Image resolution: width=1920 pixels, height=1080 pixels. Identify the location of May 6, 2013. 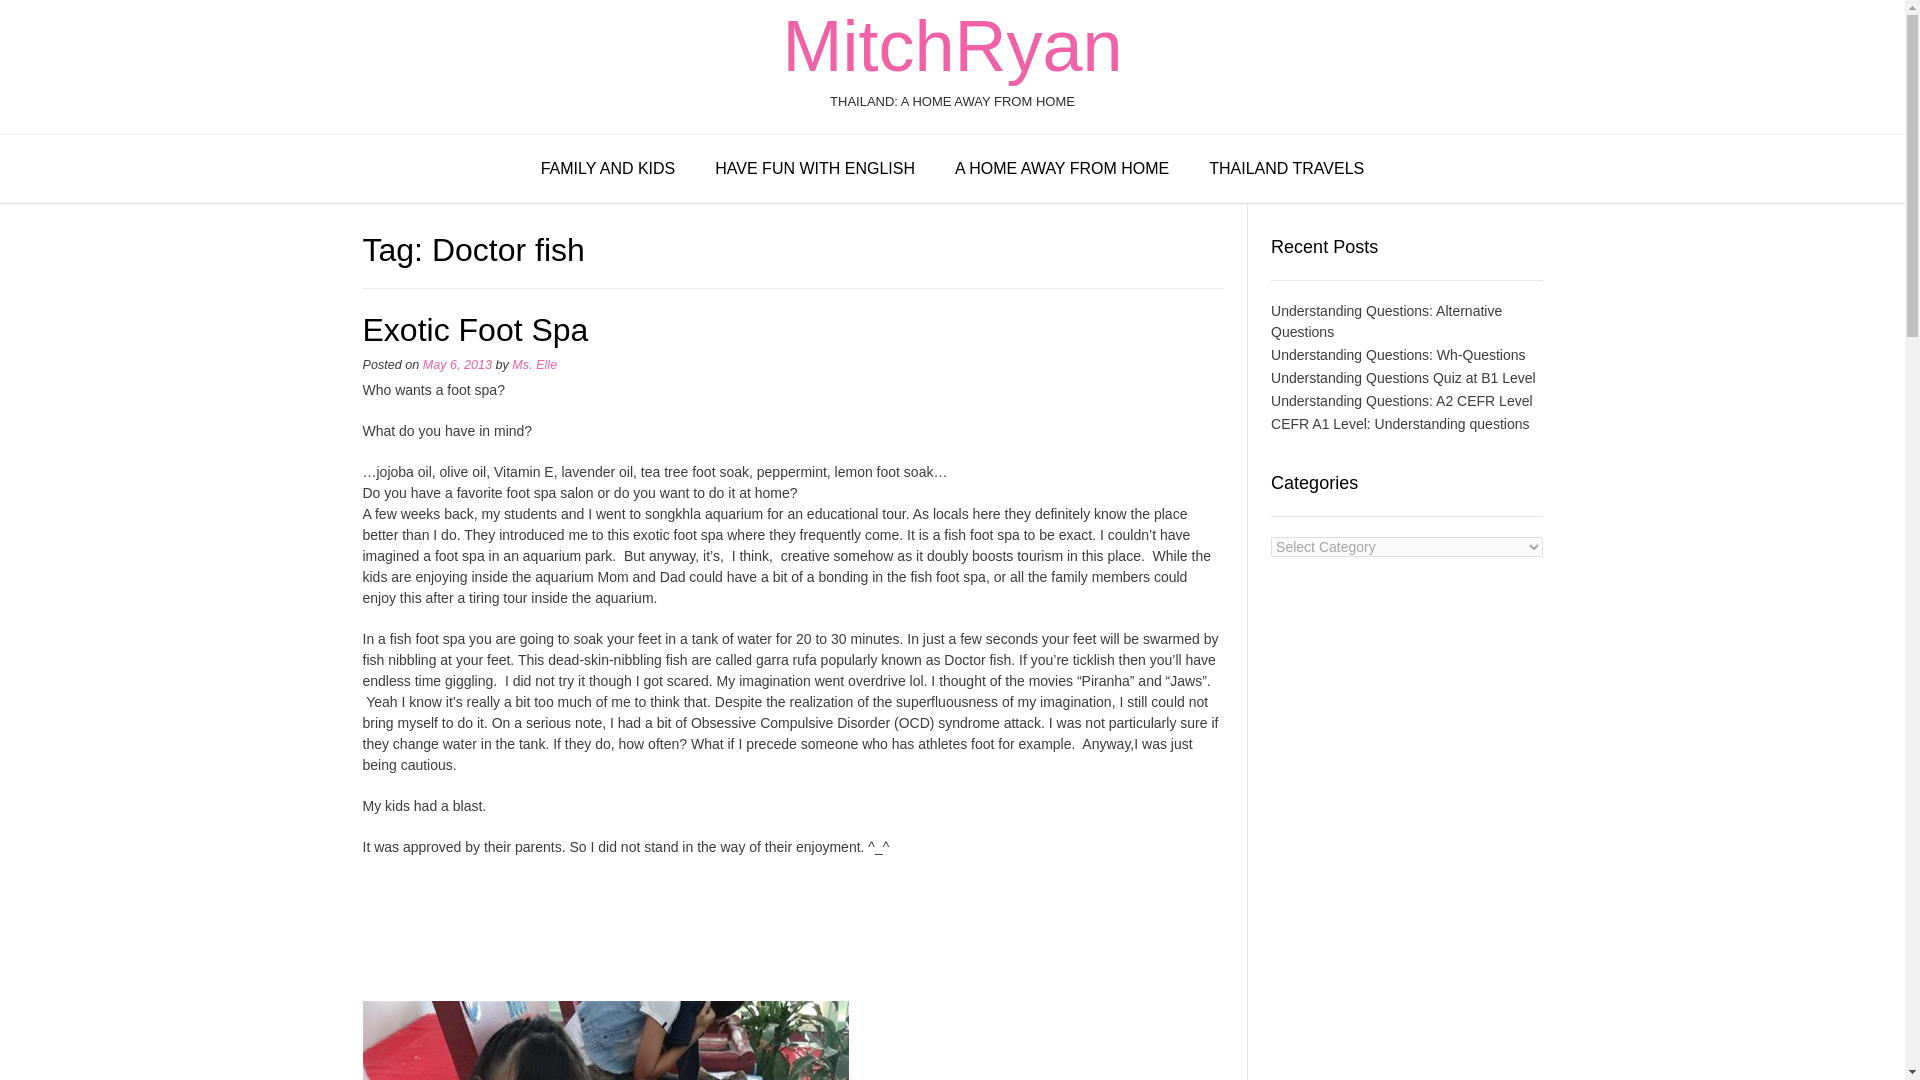
(456, 364).